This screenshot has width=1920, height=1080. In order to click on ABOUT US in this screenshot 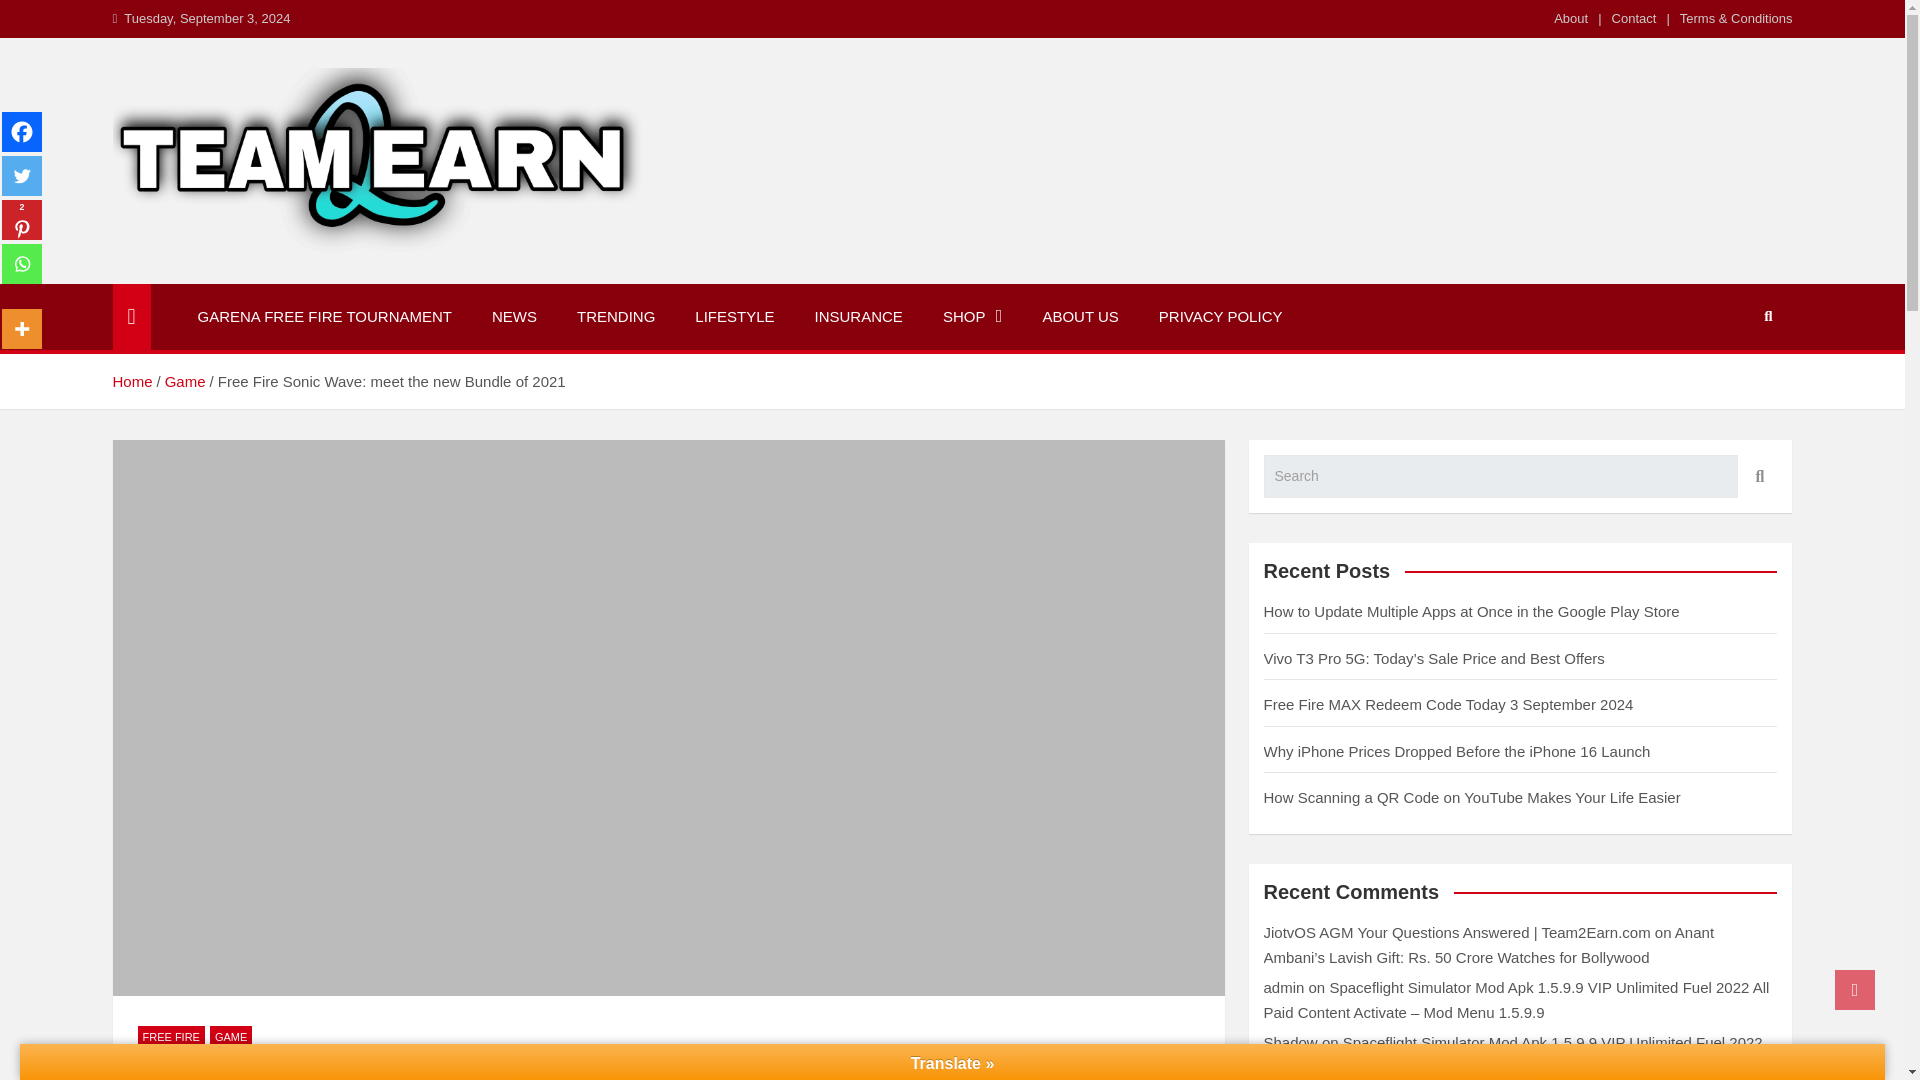, I will do `click(1080, 316)`.